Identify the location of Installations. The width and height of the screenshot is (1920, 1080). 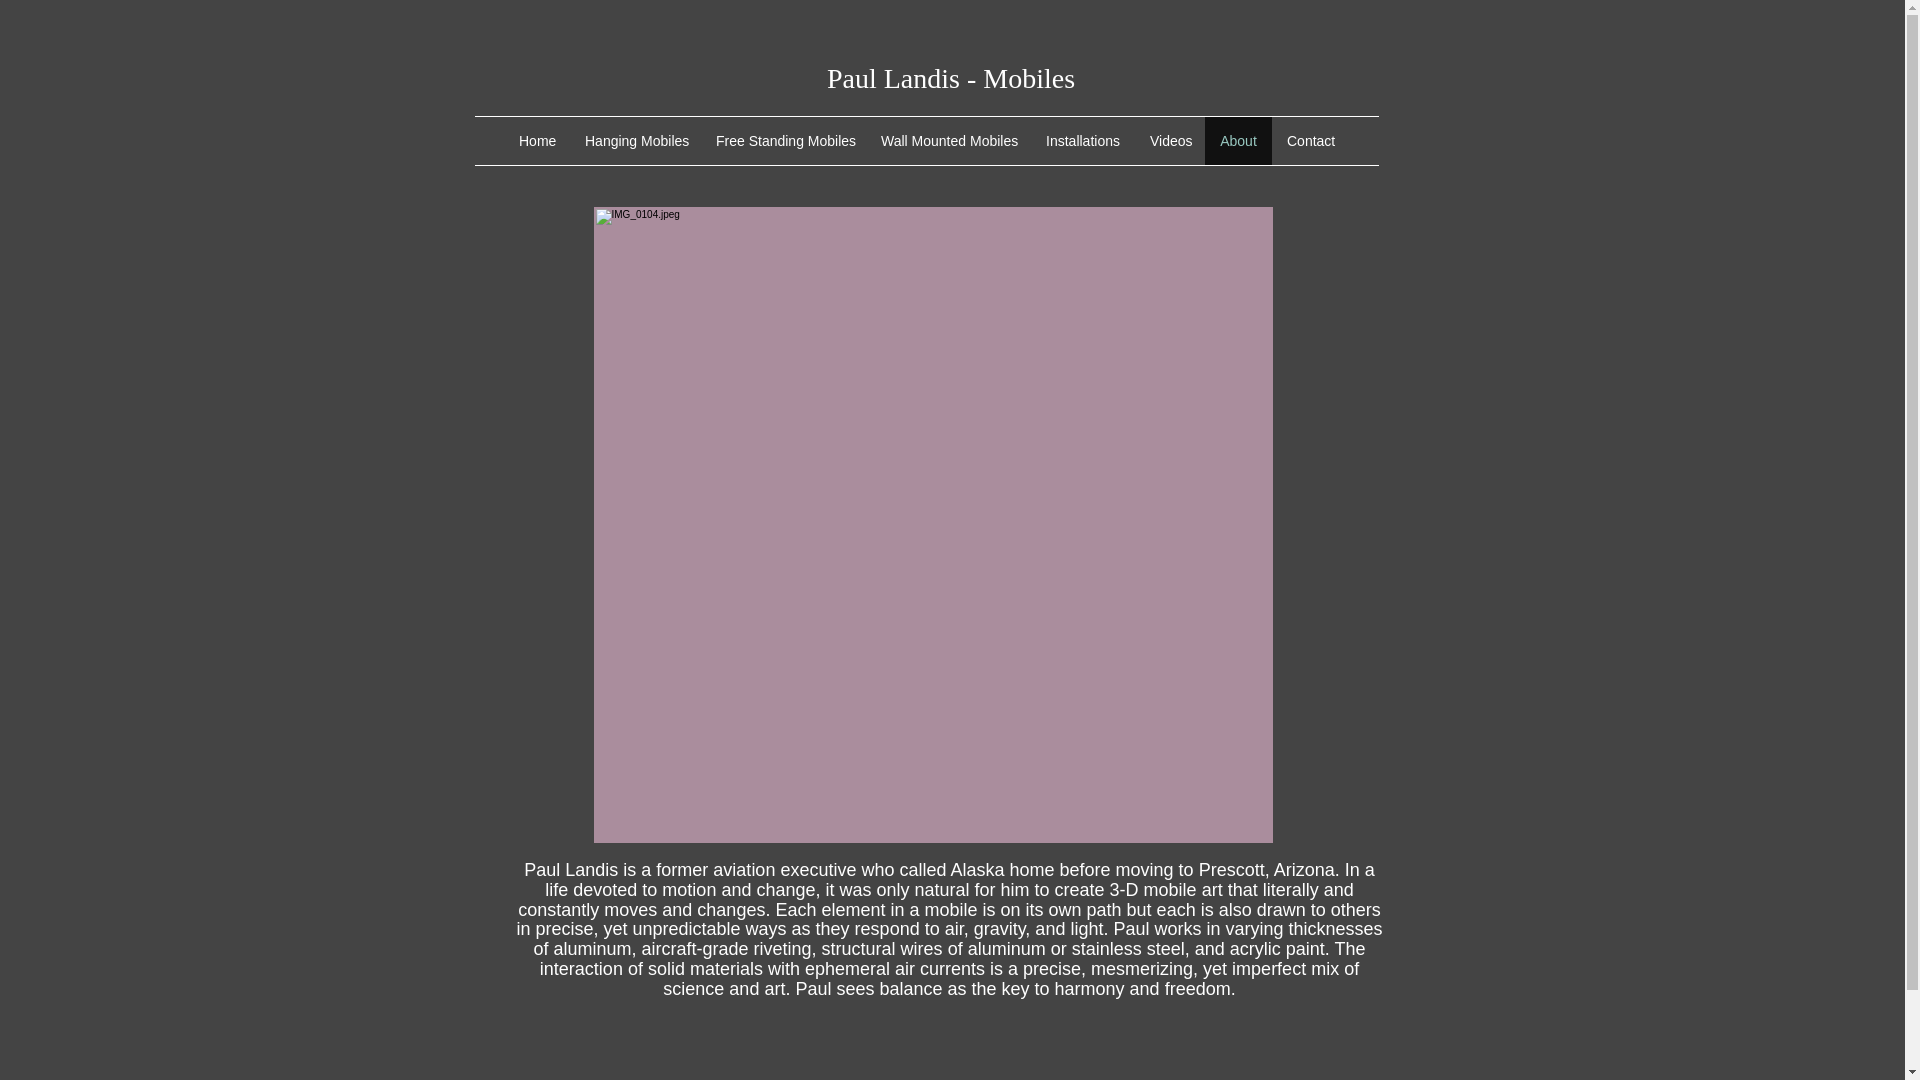
(1082, 140).